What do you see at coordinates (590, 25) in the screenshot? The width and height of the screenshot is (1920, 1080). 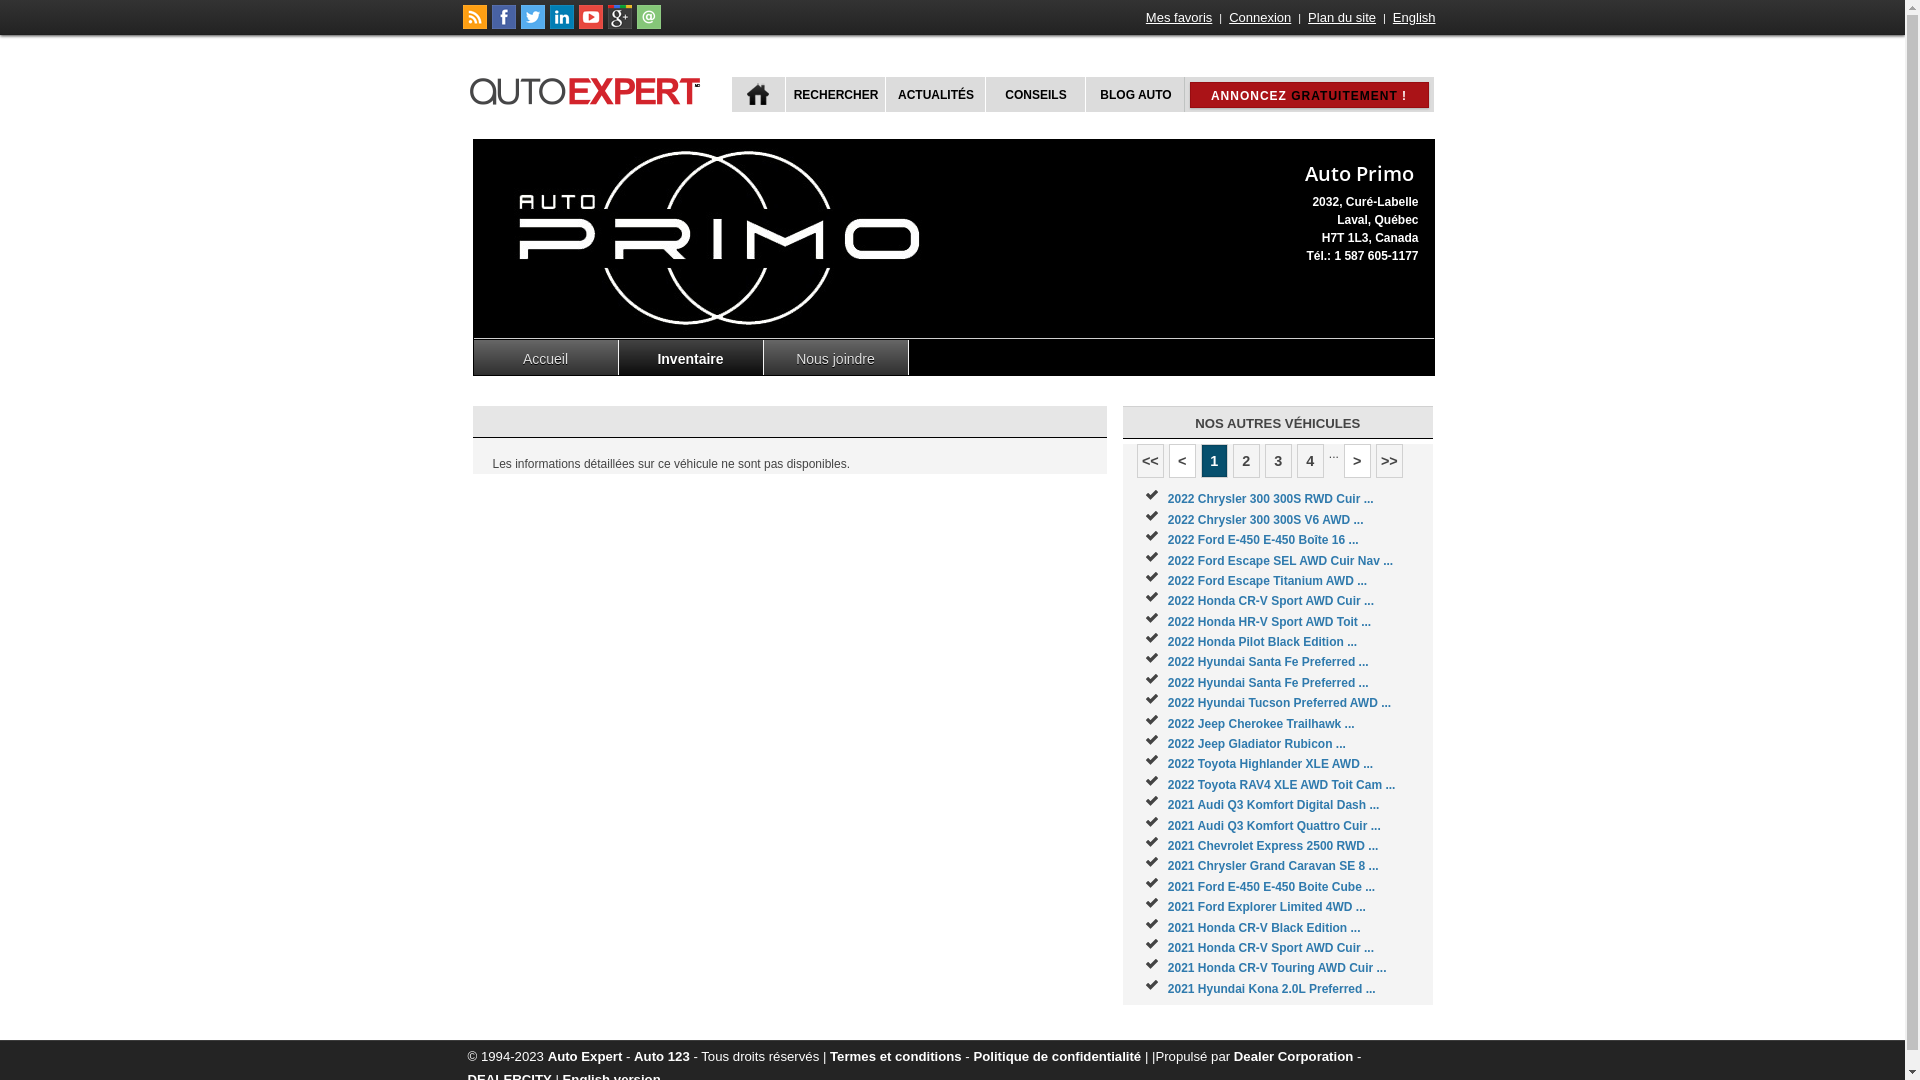 I see `Suivez autoExpert.ca sur Youtube` at bounding box center [590, 25].